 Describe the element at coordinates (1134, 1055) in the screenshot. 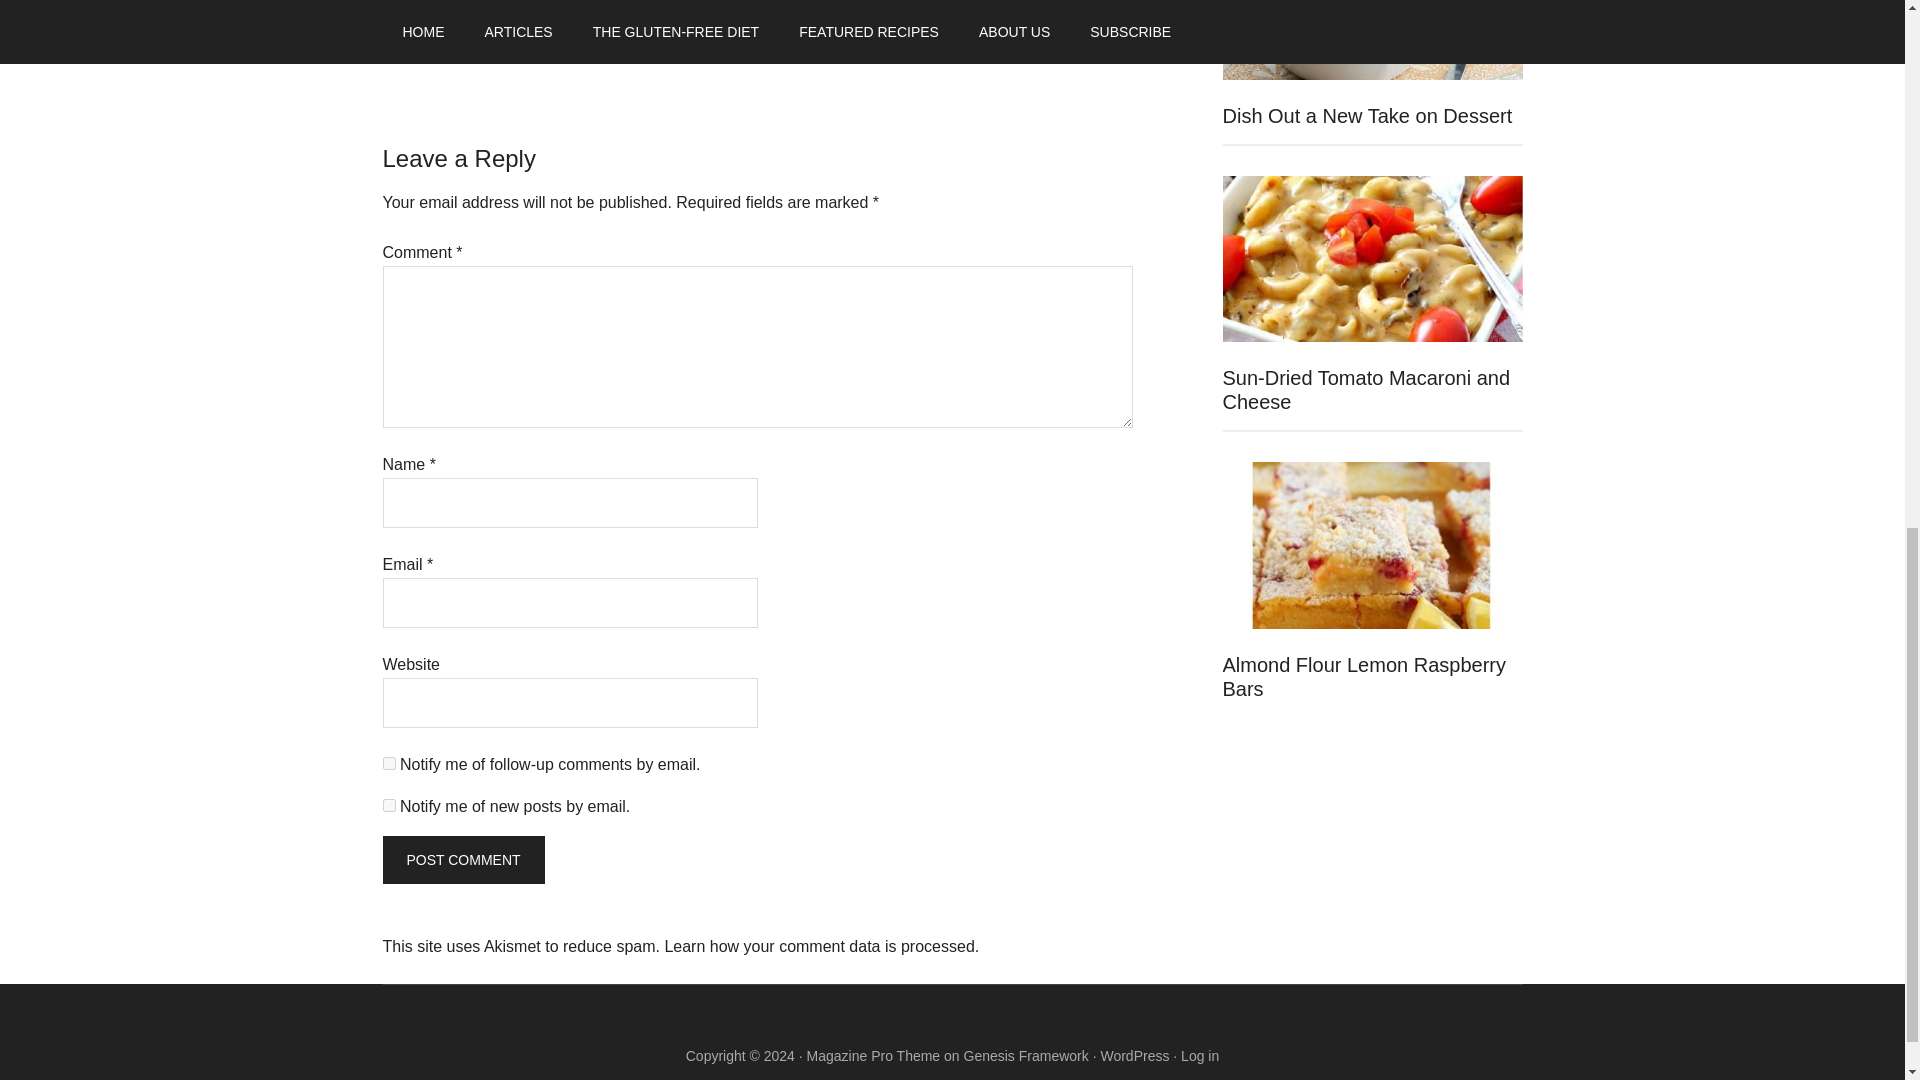

I see `WordPress` at that location.